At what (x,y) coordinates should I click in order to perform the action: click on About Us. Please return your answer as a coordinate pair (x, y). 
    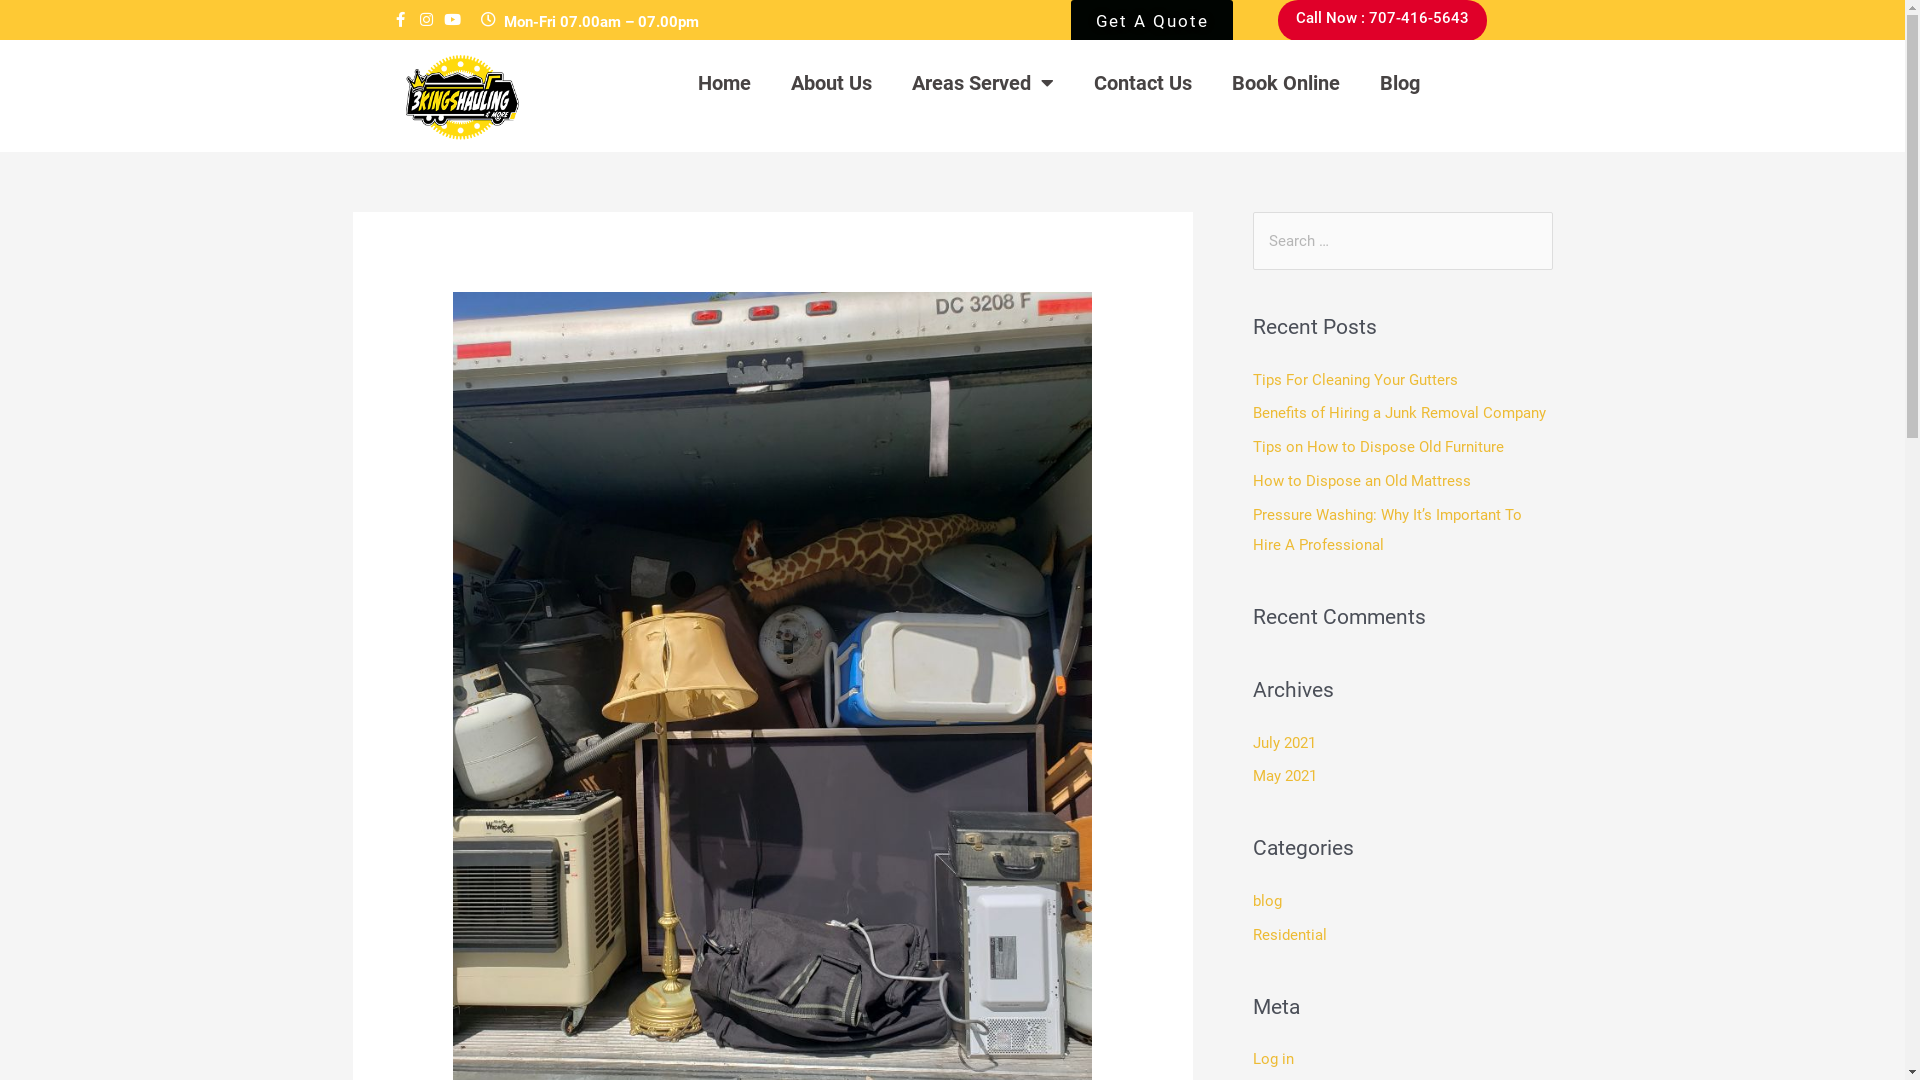
    Looking at the image, I should click on (832, 83).